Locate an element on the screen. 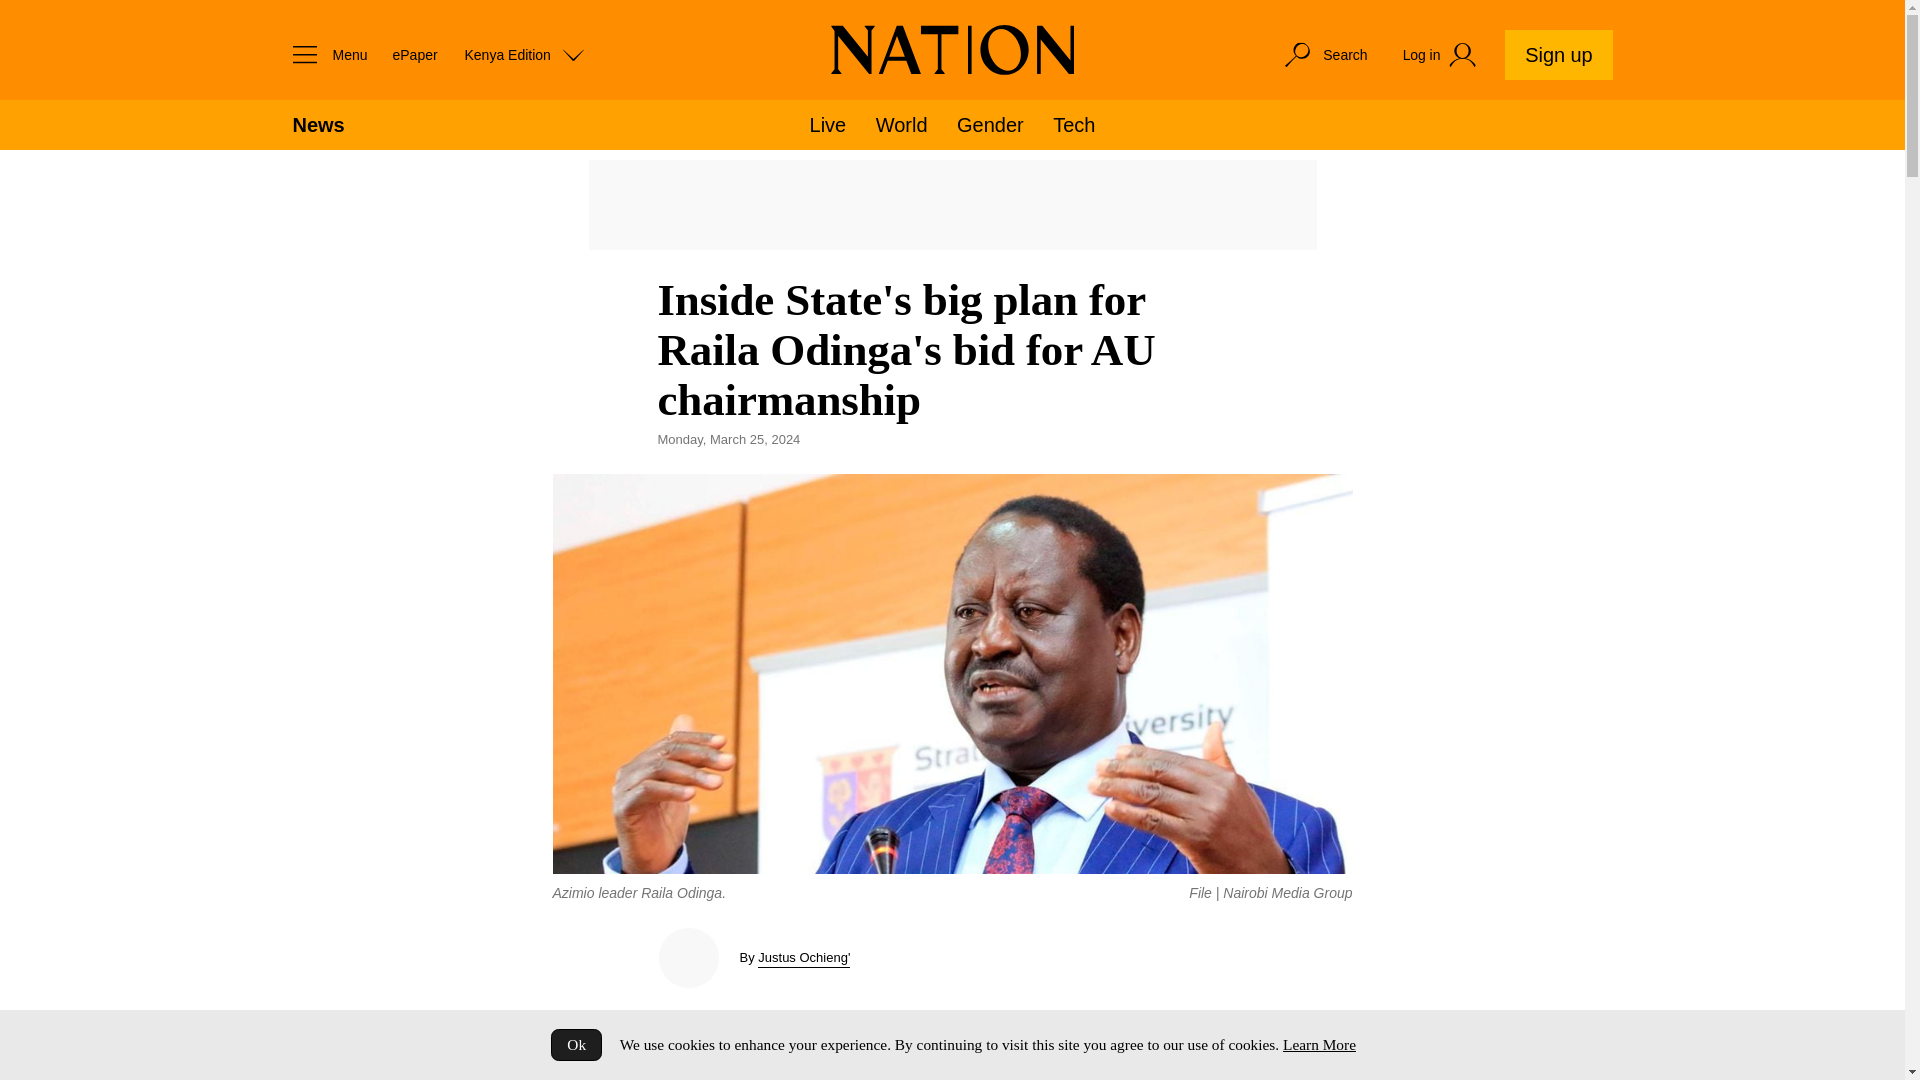 The image size is (1920, 1080). Sign up is located at coordinates (1558, 54).